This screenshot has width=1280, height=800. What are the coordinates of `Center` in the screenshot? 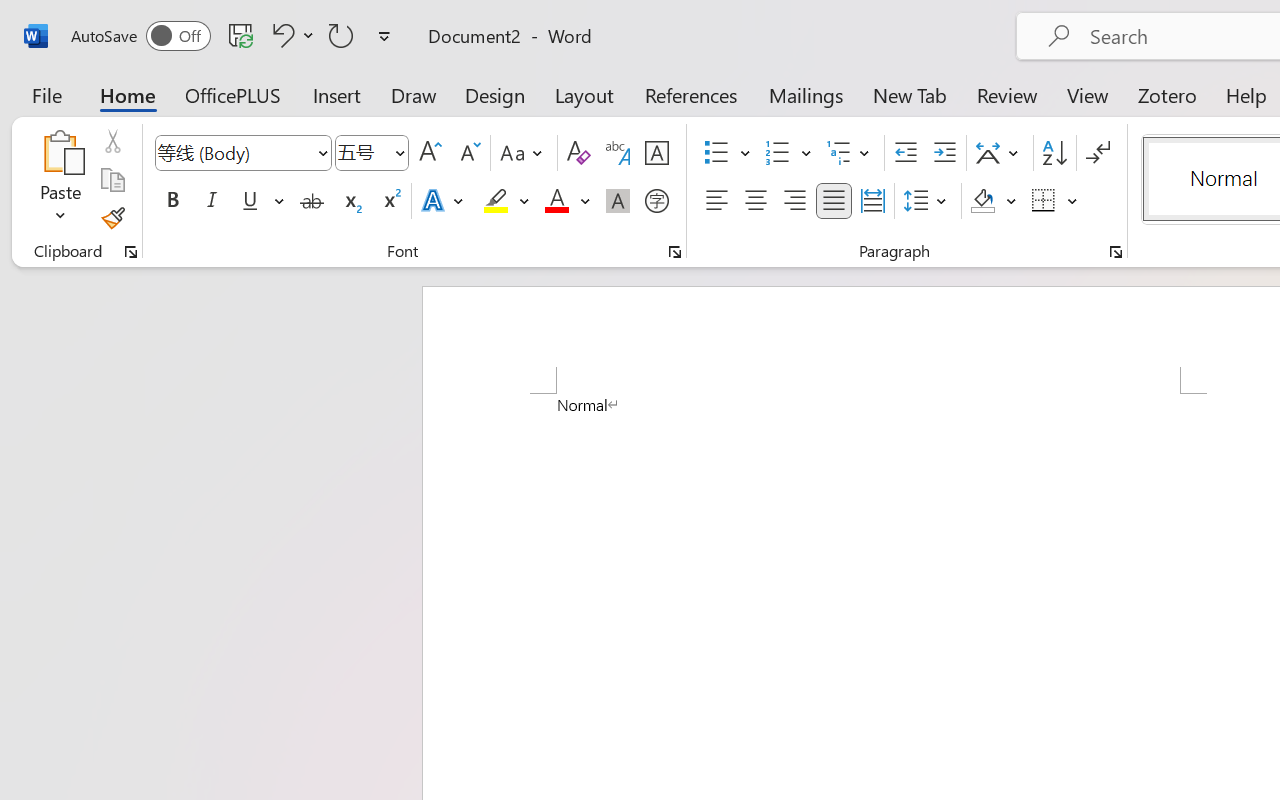 It's located at (756, 201).